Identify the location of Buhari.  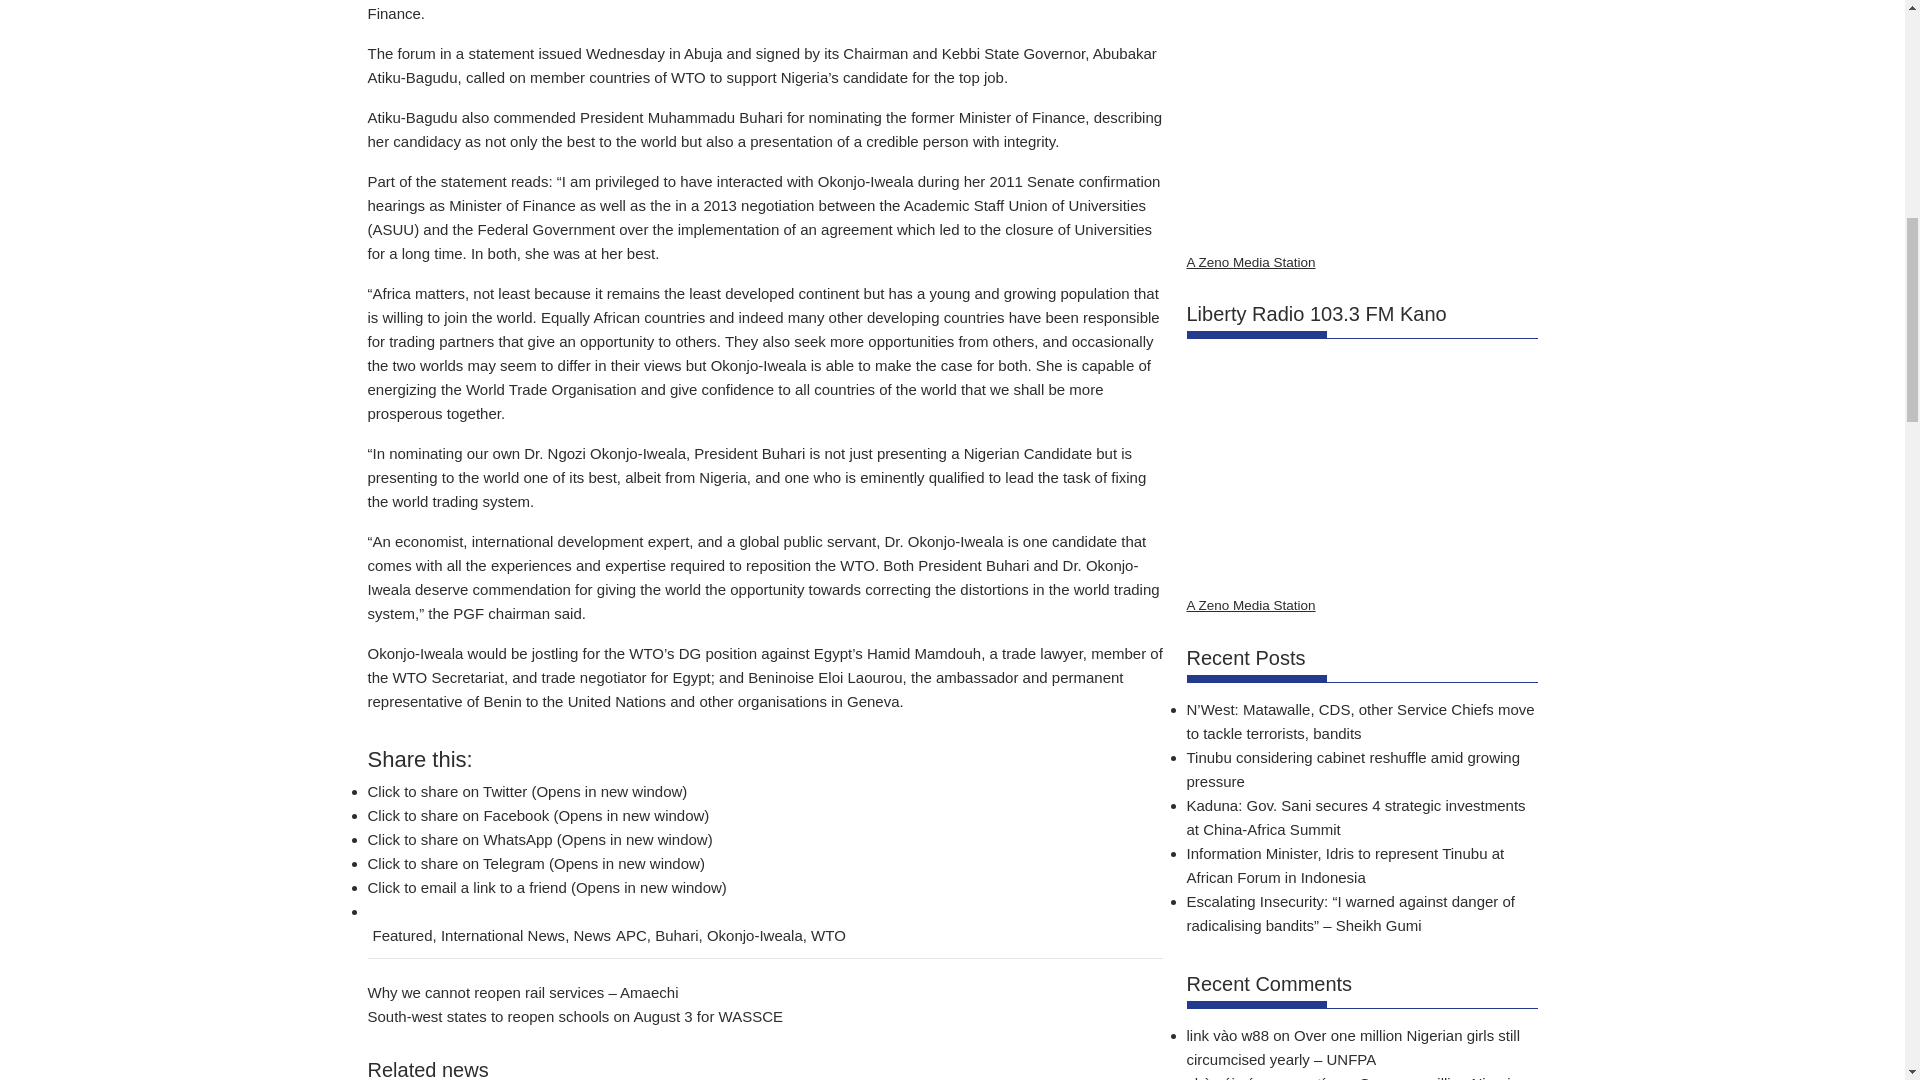
(676, 934).